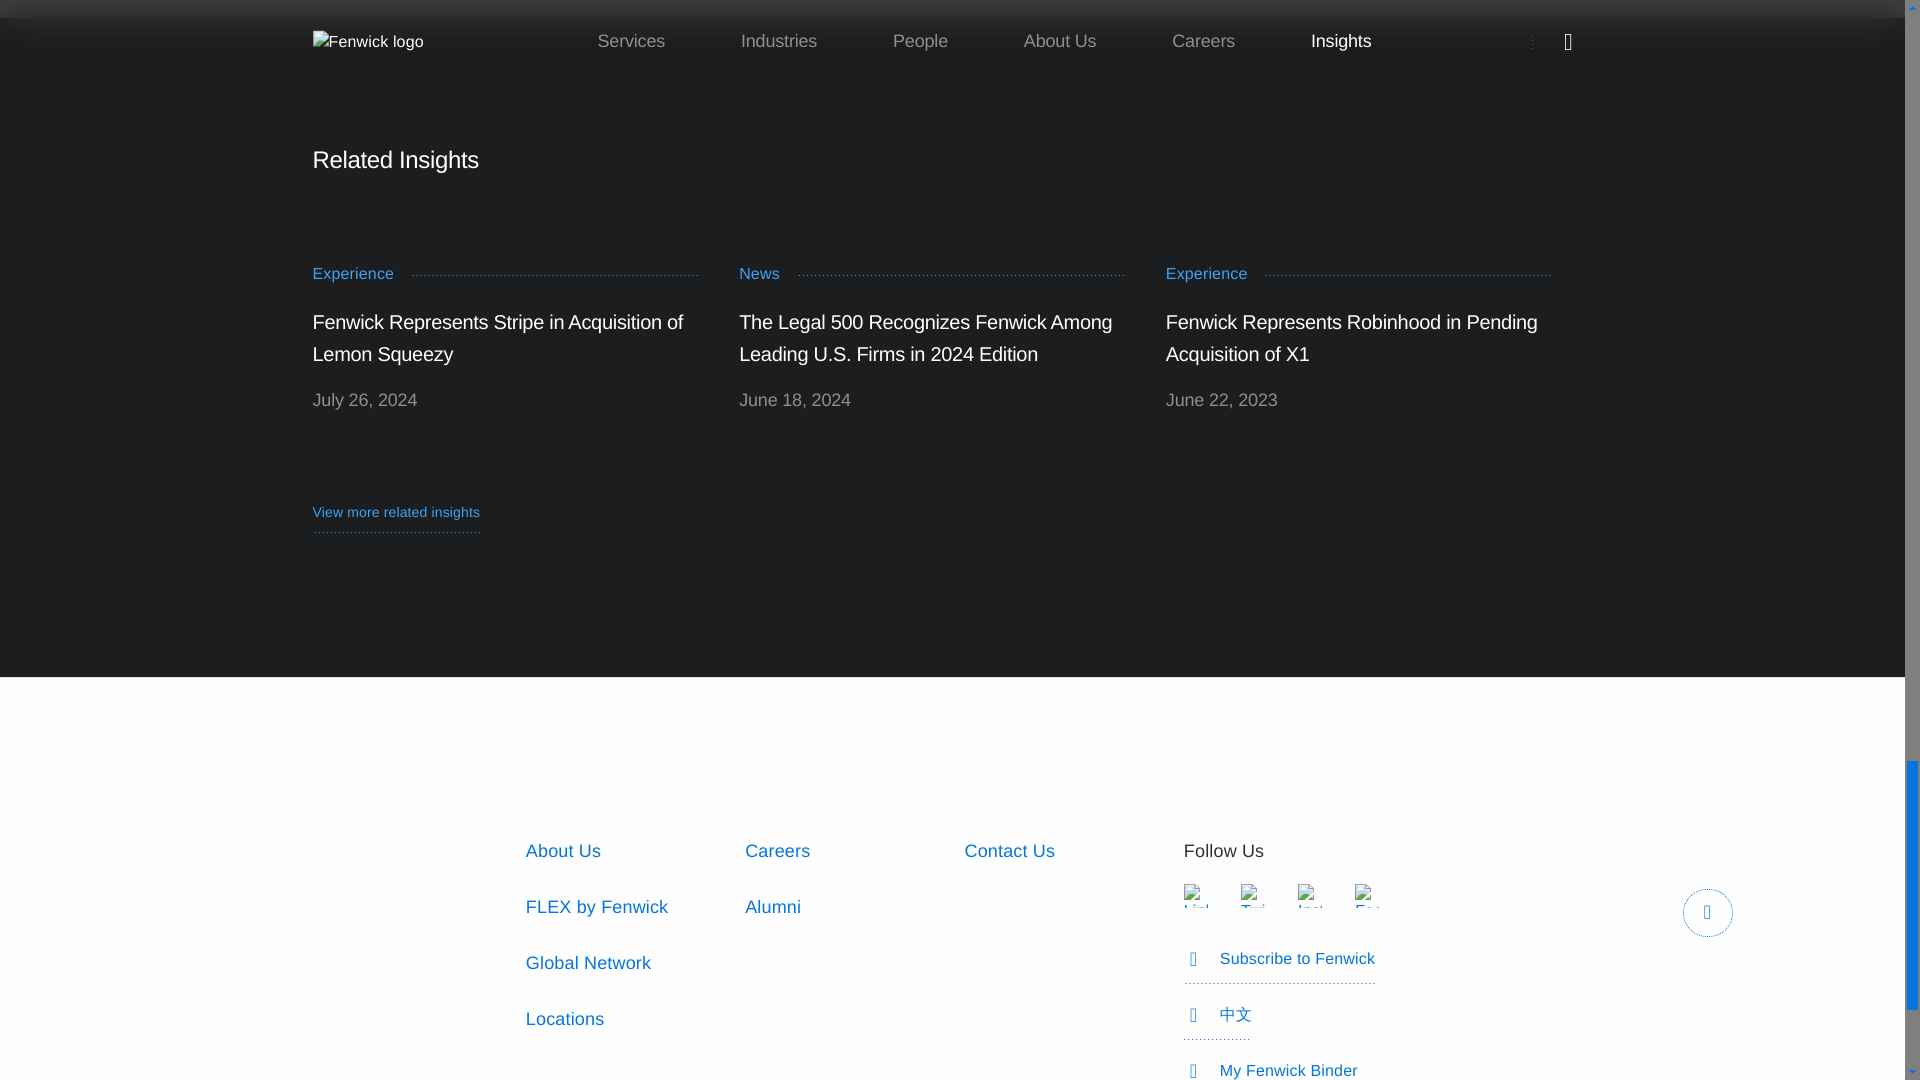 This screenshot has height=1080, width=1920. I want to click on FLEX by Fenwick, so click(597, 906).